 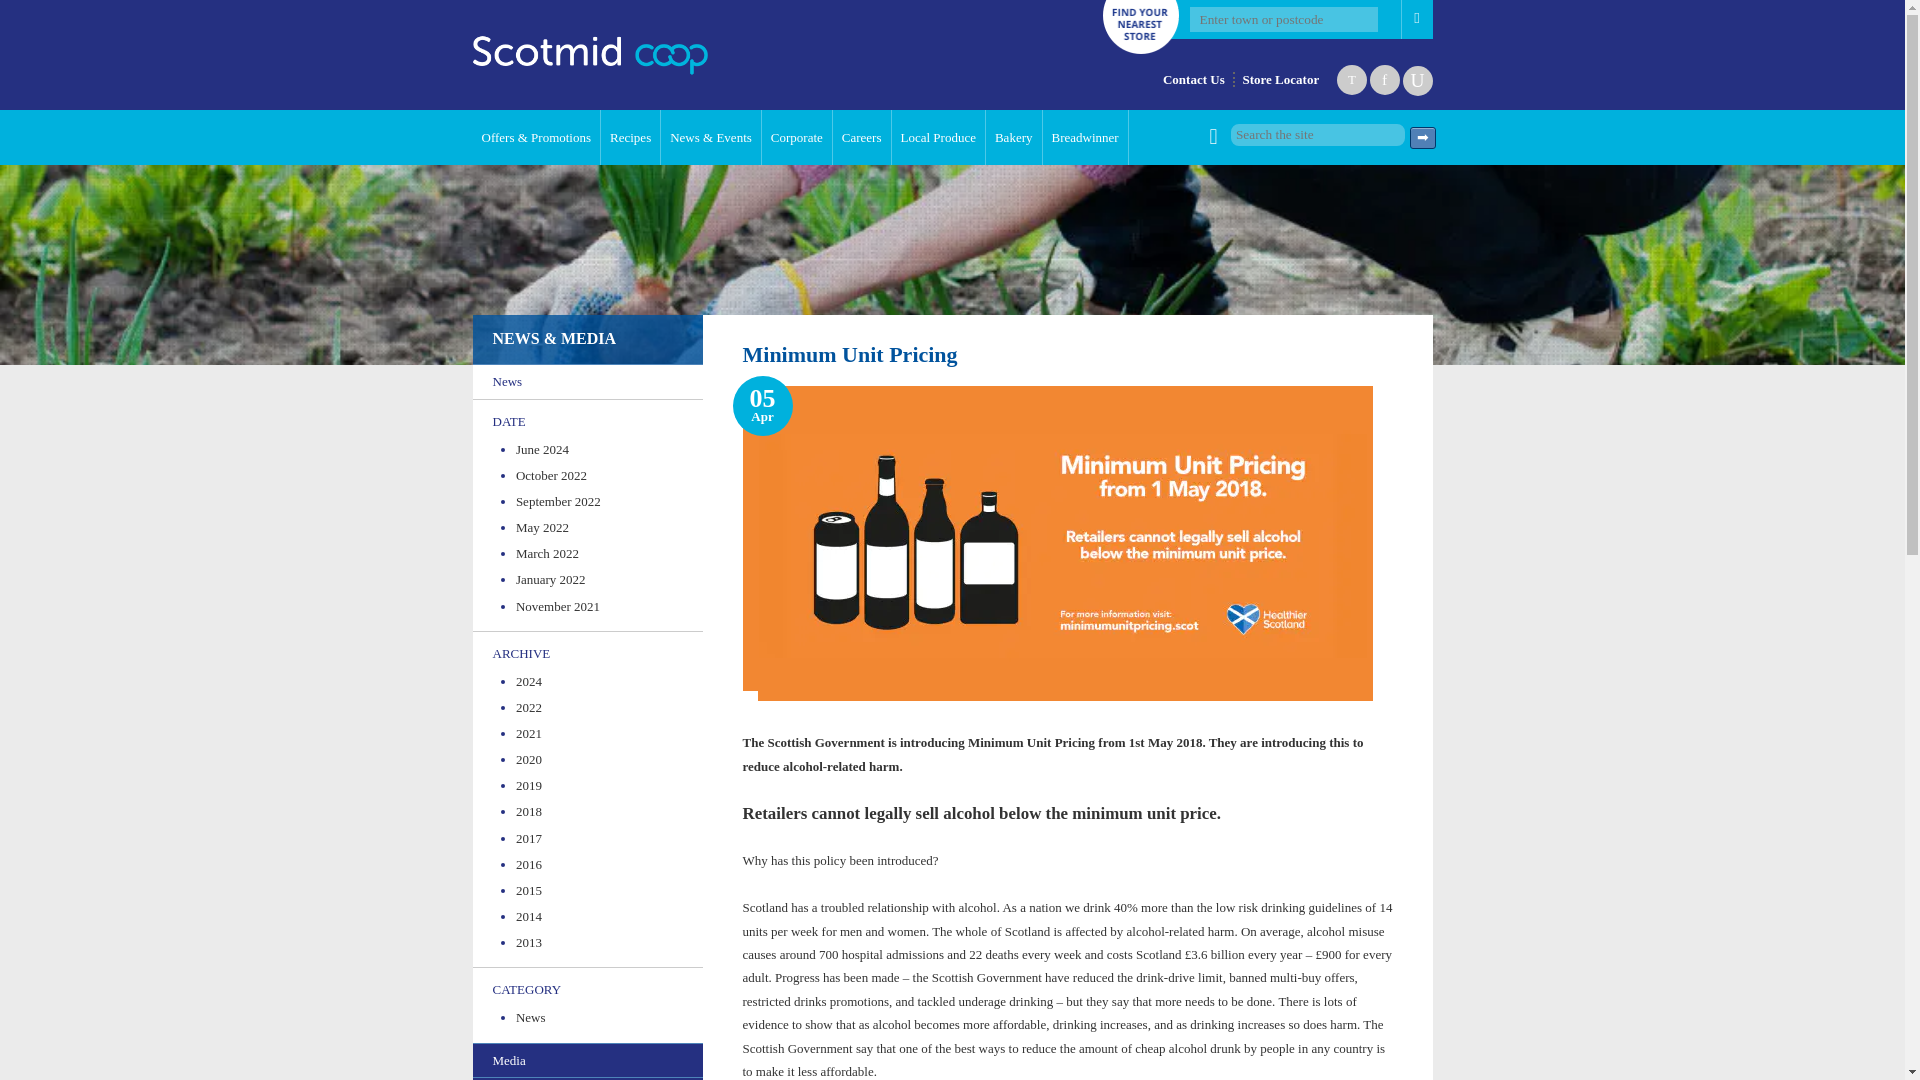 What do you see at coordinates (1085, 138) in the screenshot?
I see `Breadwinner` at bounding box center [1085, 138].